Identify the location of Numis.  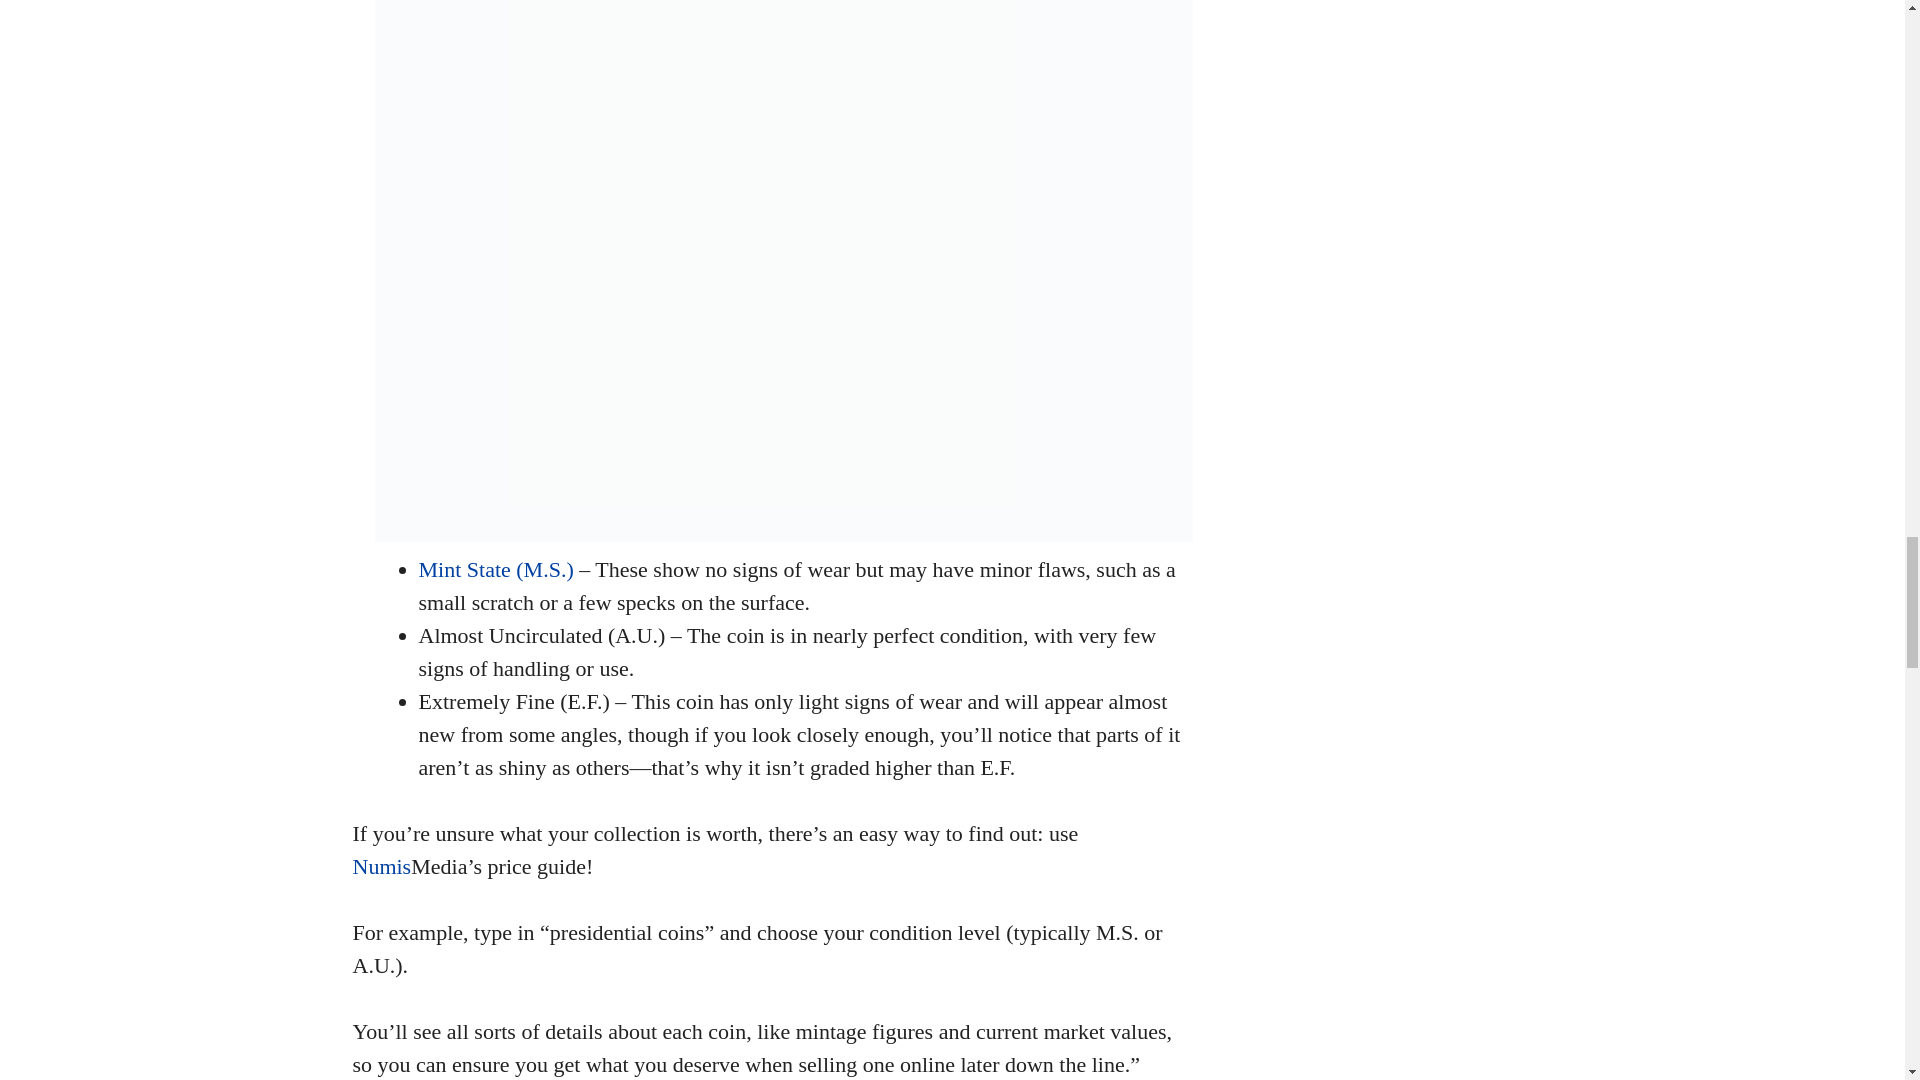
(380, 866).